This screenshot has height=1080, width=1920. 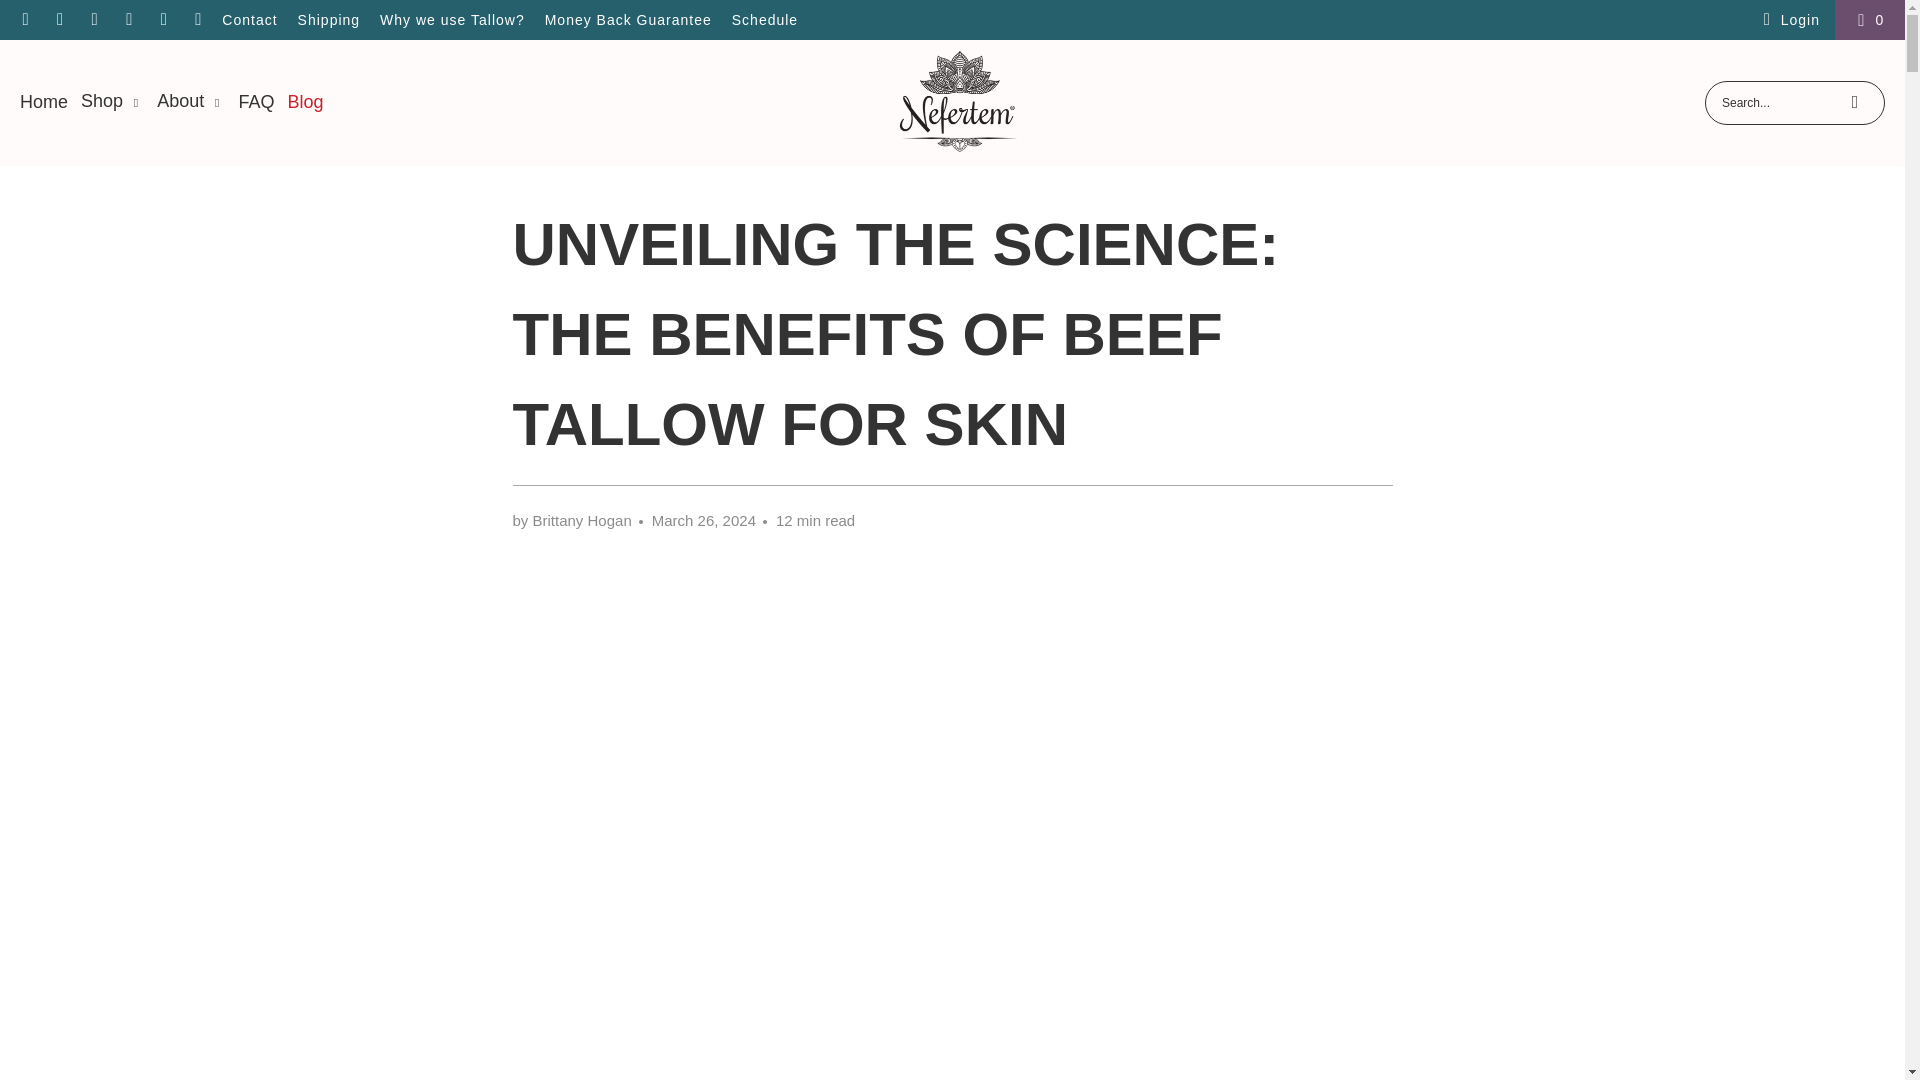 What do you see at coordinates (94, 20) in the screenshot?
I see `Nefertem on Instagram` at bounding box center [94, 20].